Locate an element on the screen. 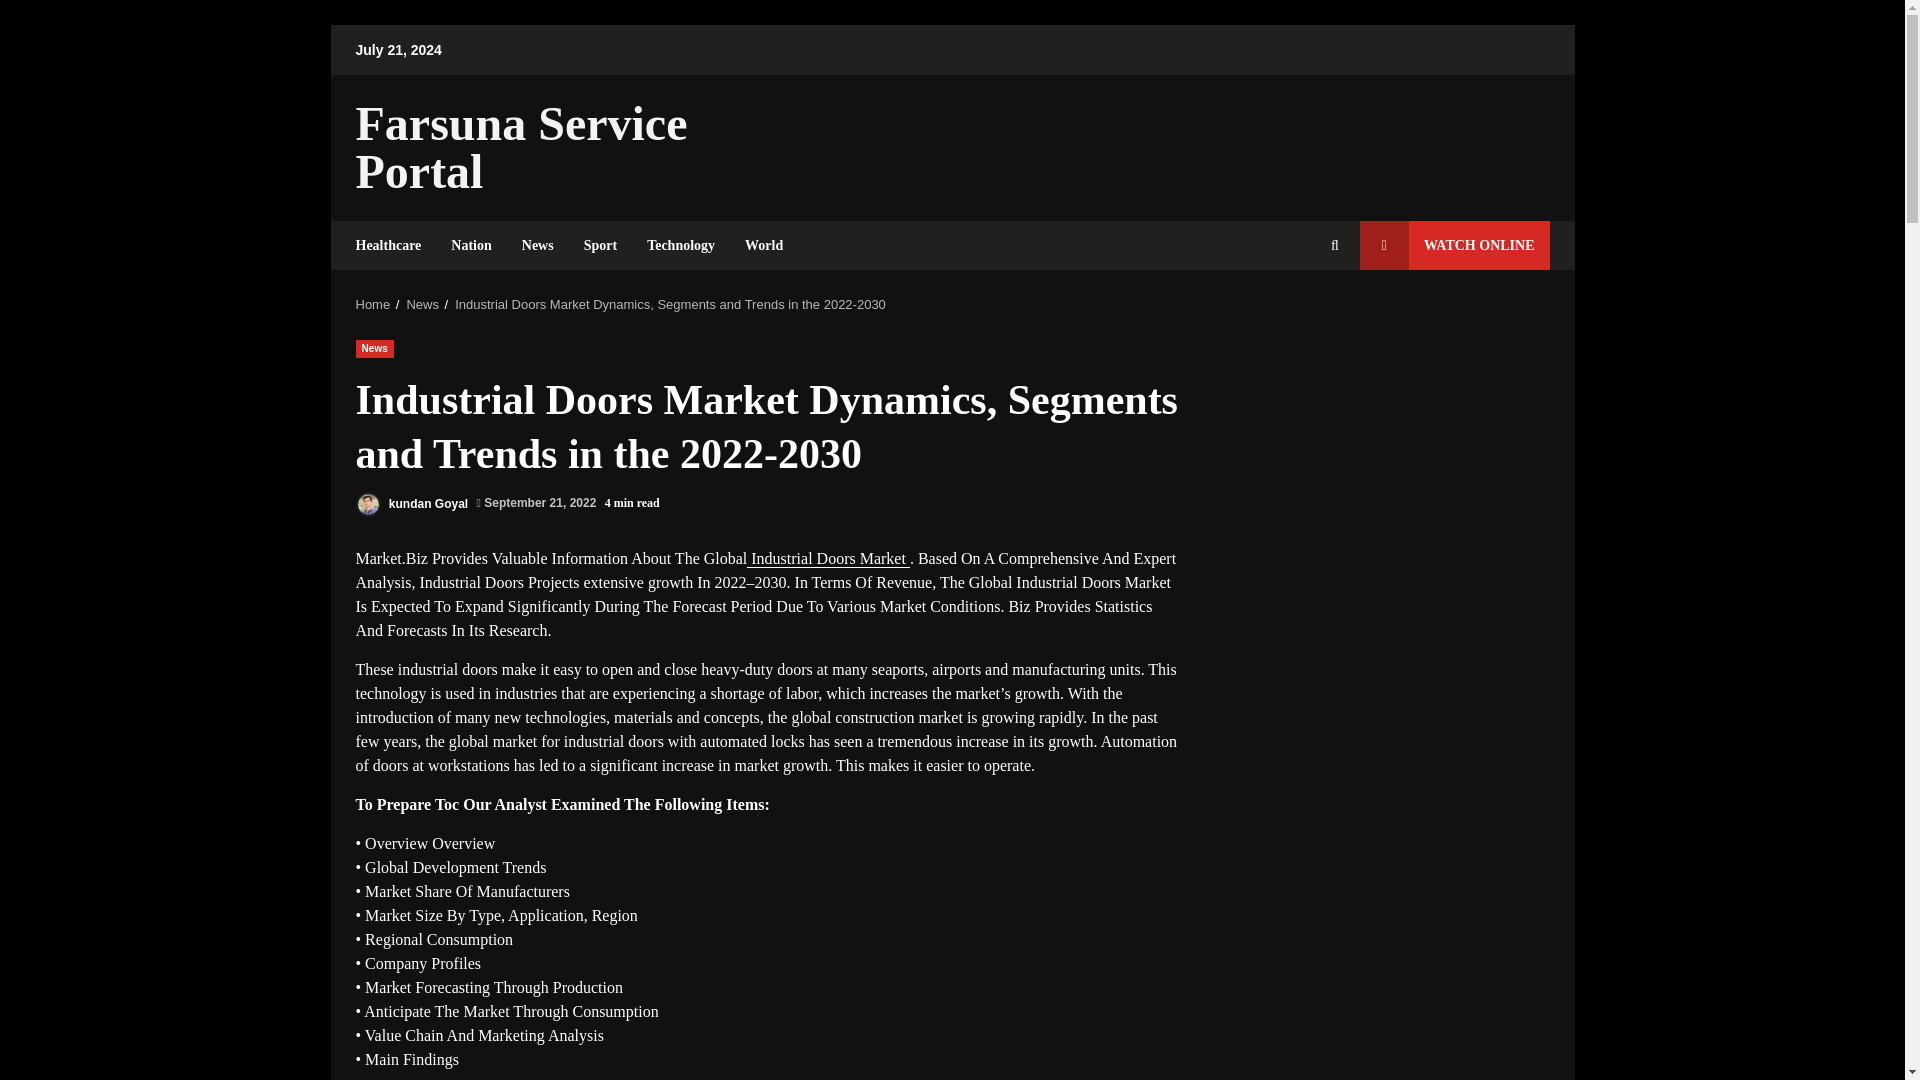 This screenshot has width=1920, height=1080. Home is located at coordinates (373, 304).